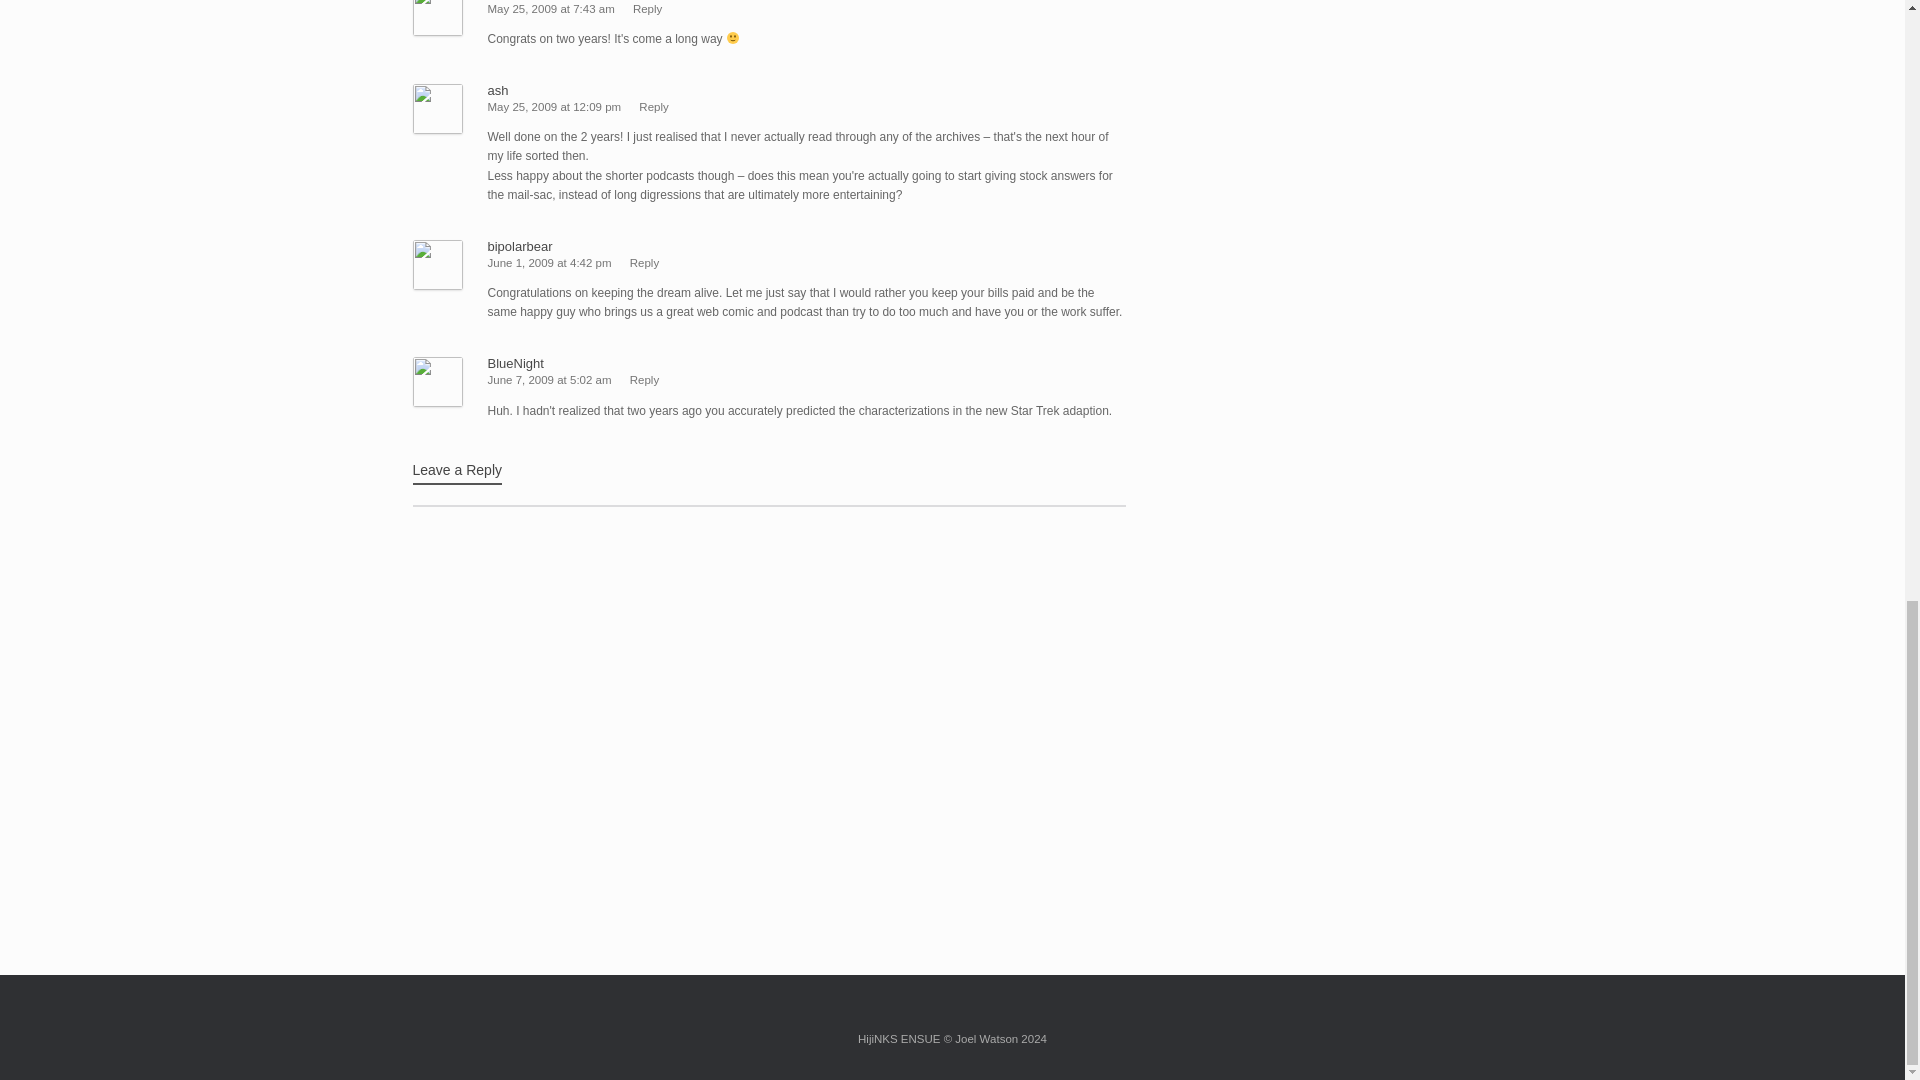 This screenshot has height=1080, width=1920. What do you see at coordinates (550, 262) in the screenshot?
I see `June 1, 2009 at 4:42 pm` at bounding box center [550, 262].